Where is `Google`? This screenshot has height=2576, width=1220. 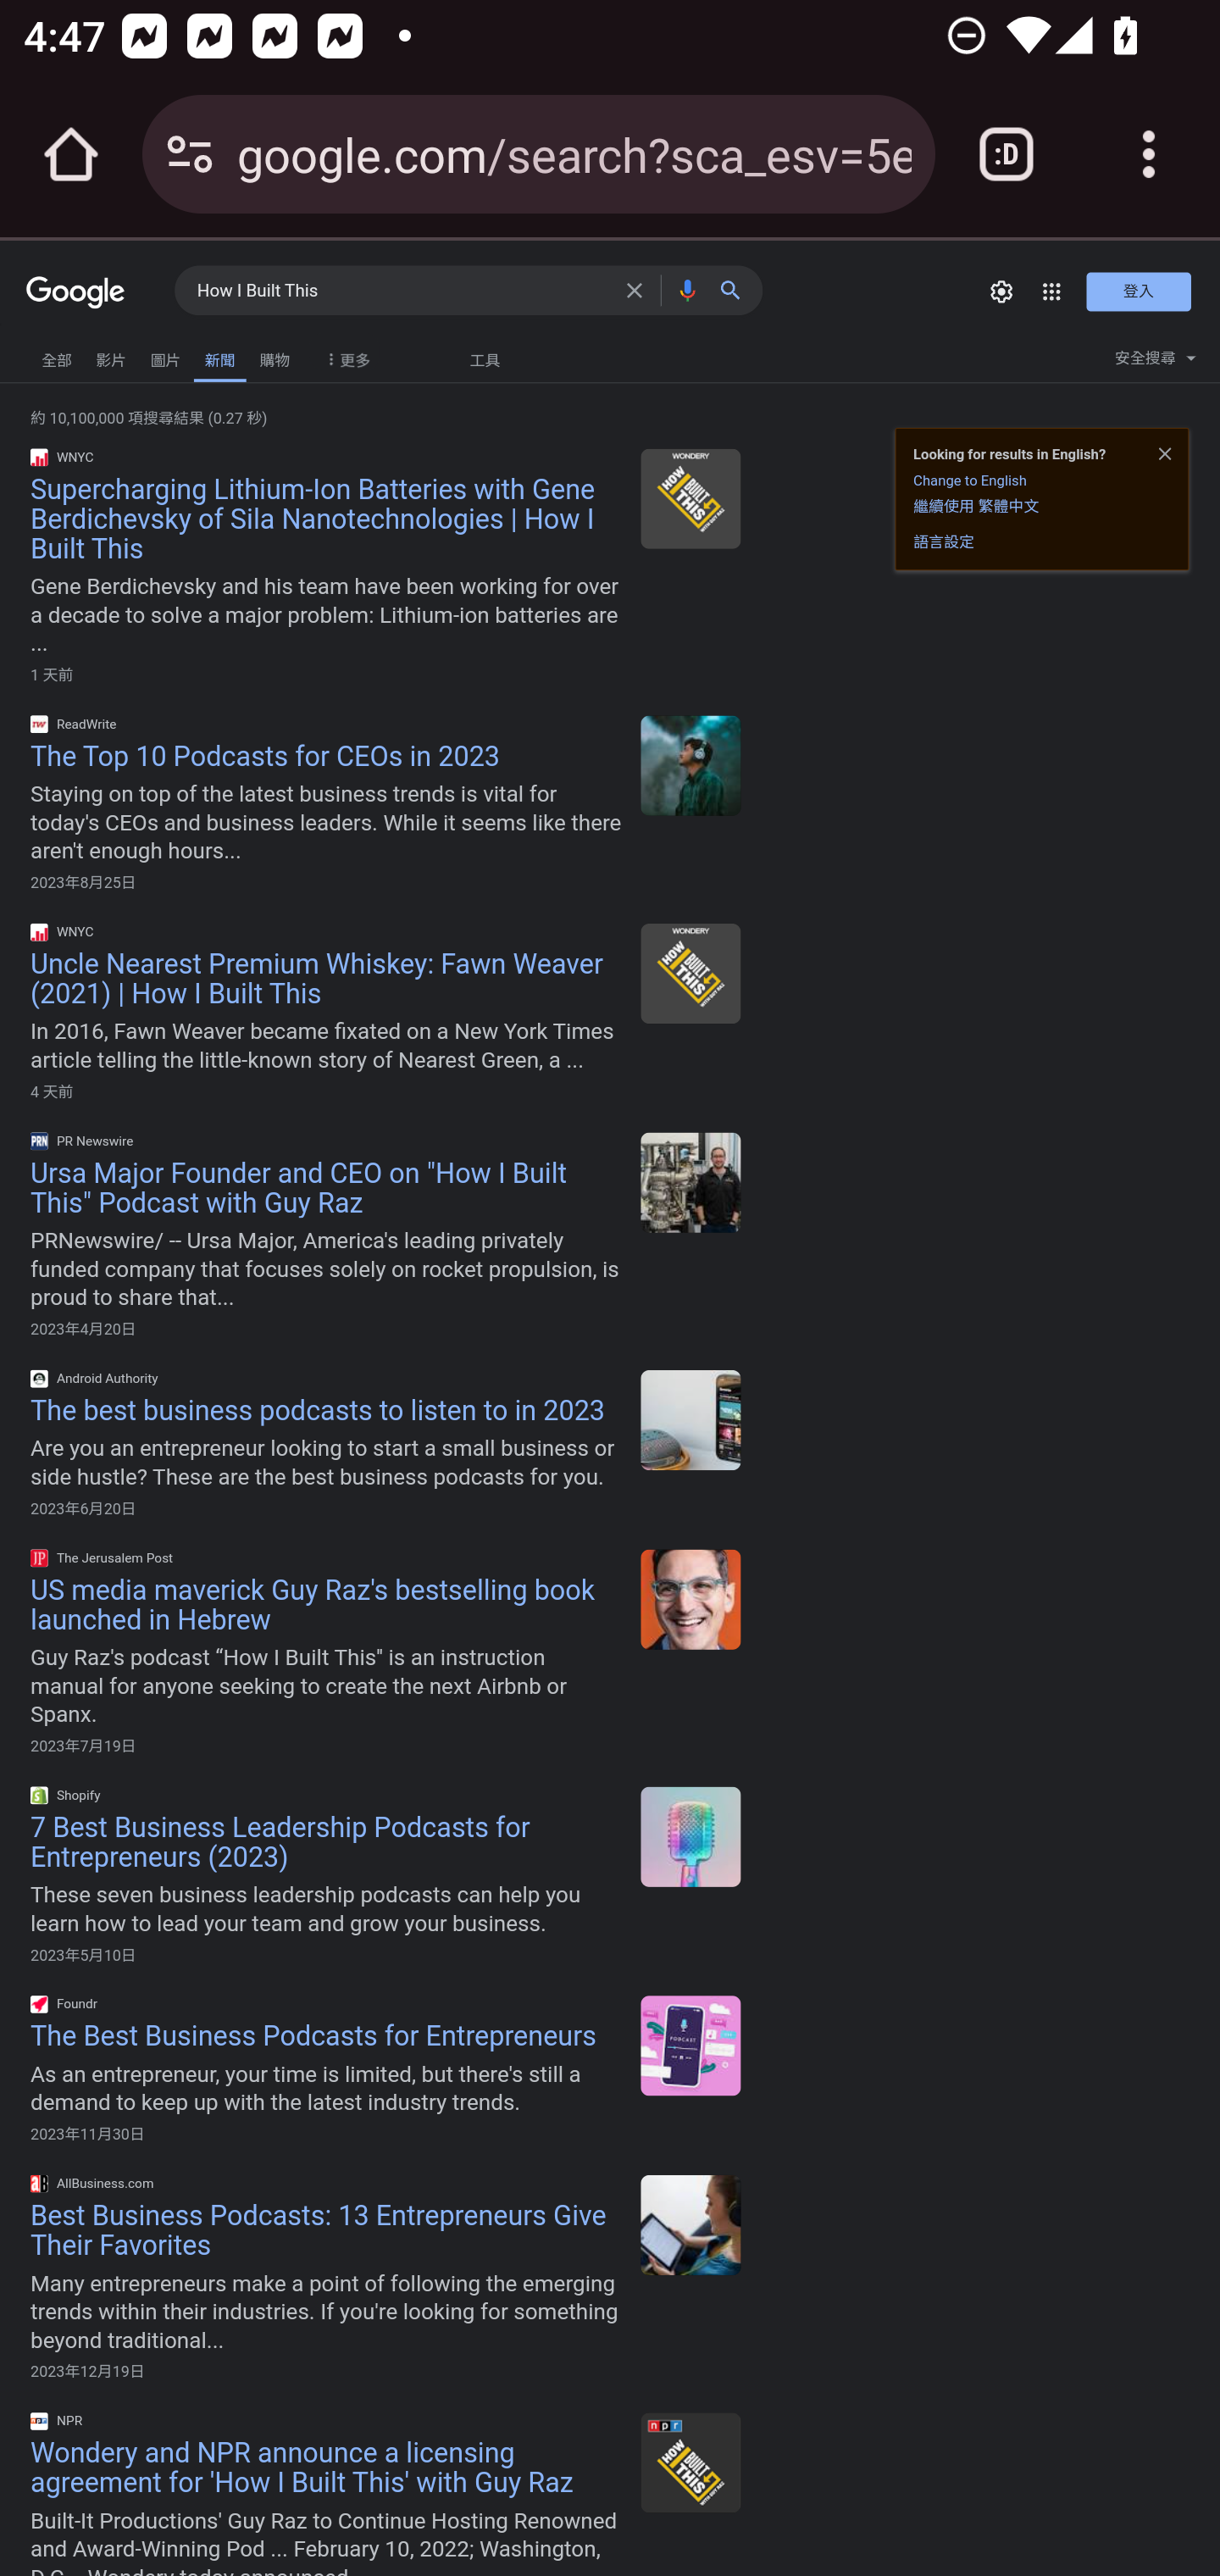
Google is located at coordinates (76, 295).